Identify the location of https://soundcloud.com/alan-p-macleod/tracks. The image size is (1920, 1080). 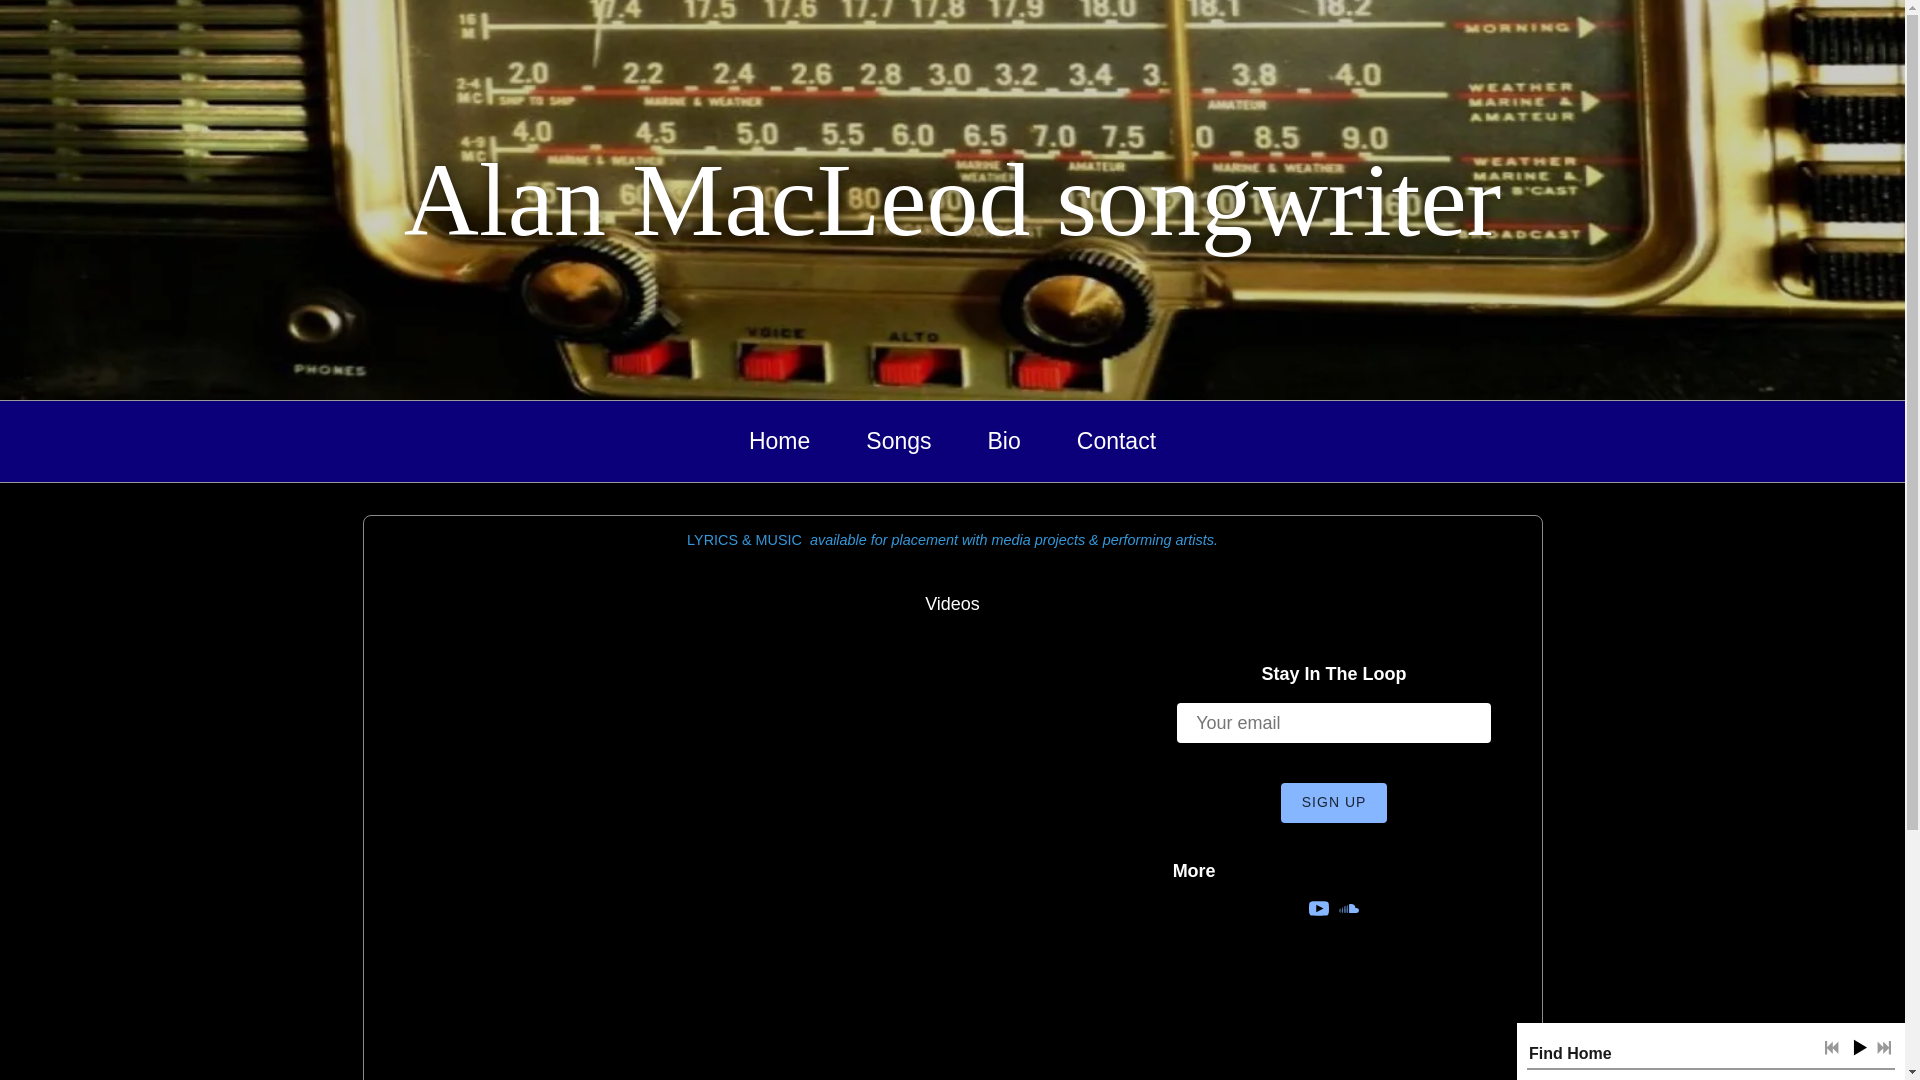
(1349, 913).